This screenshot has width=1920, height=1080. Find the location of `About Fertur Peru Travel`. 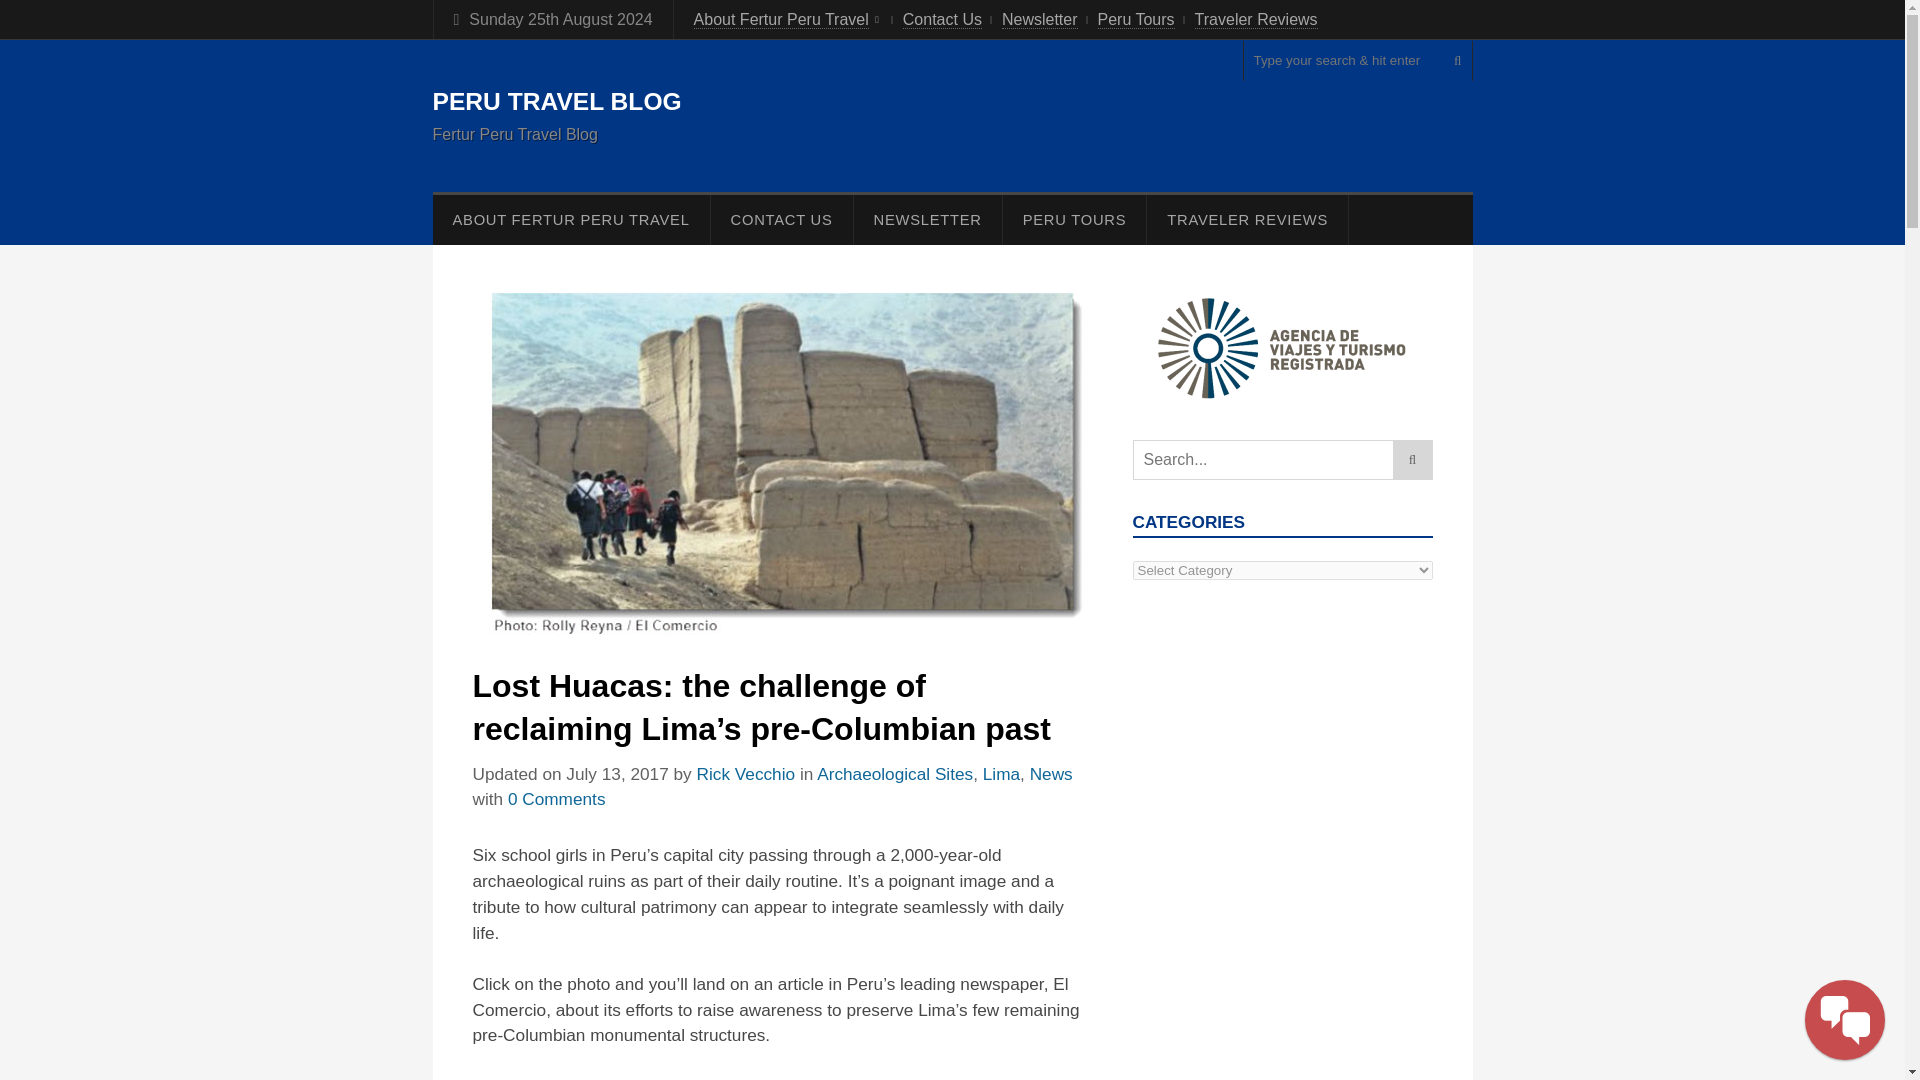

About Fertur Peru Travel is located at coordinates (781, 20).